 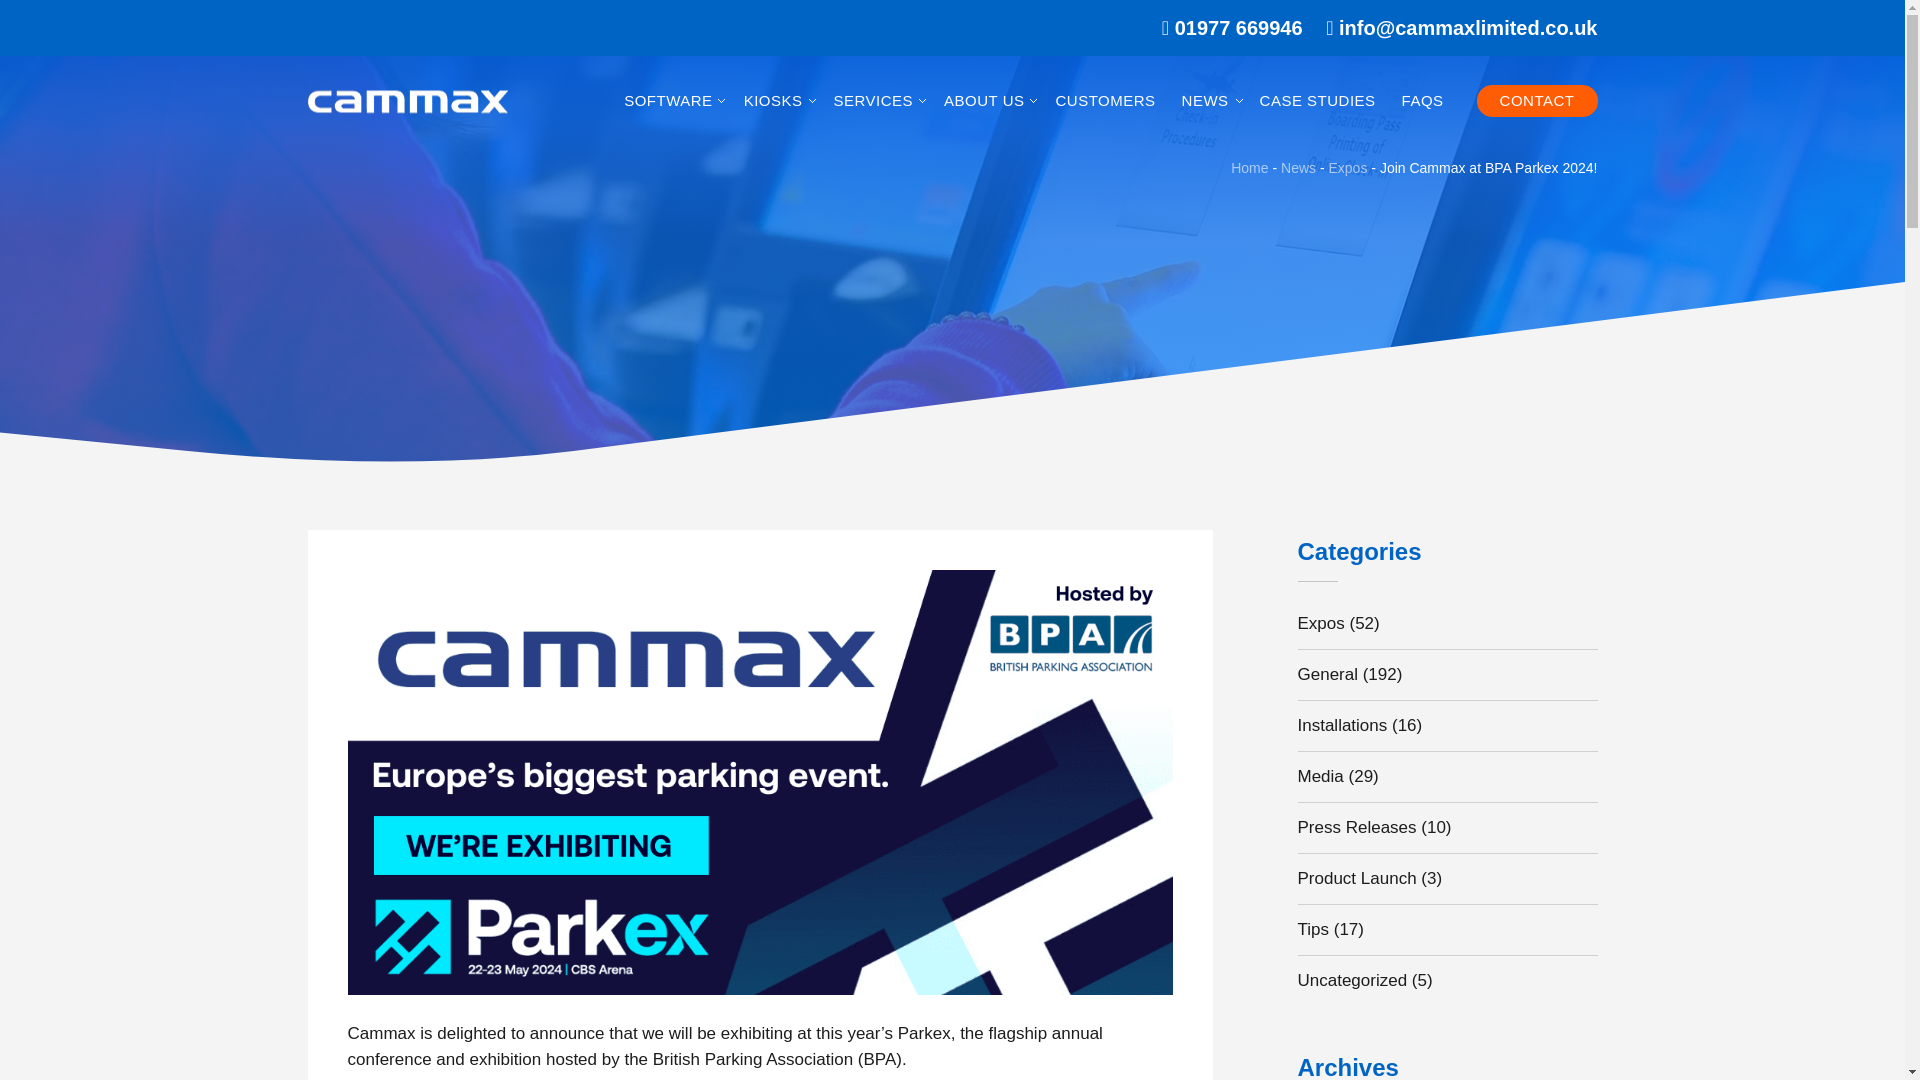 I want to click on KIOSKS, so click(x=776, y=100).